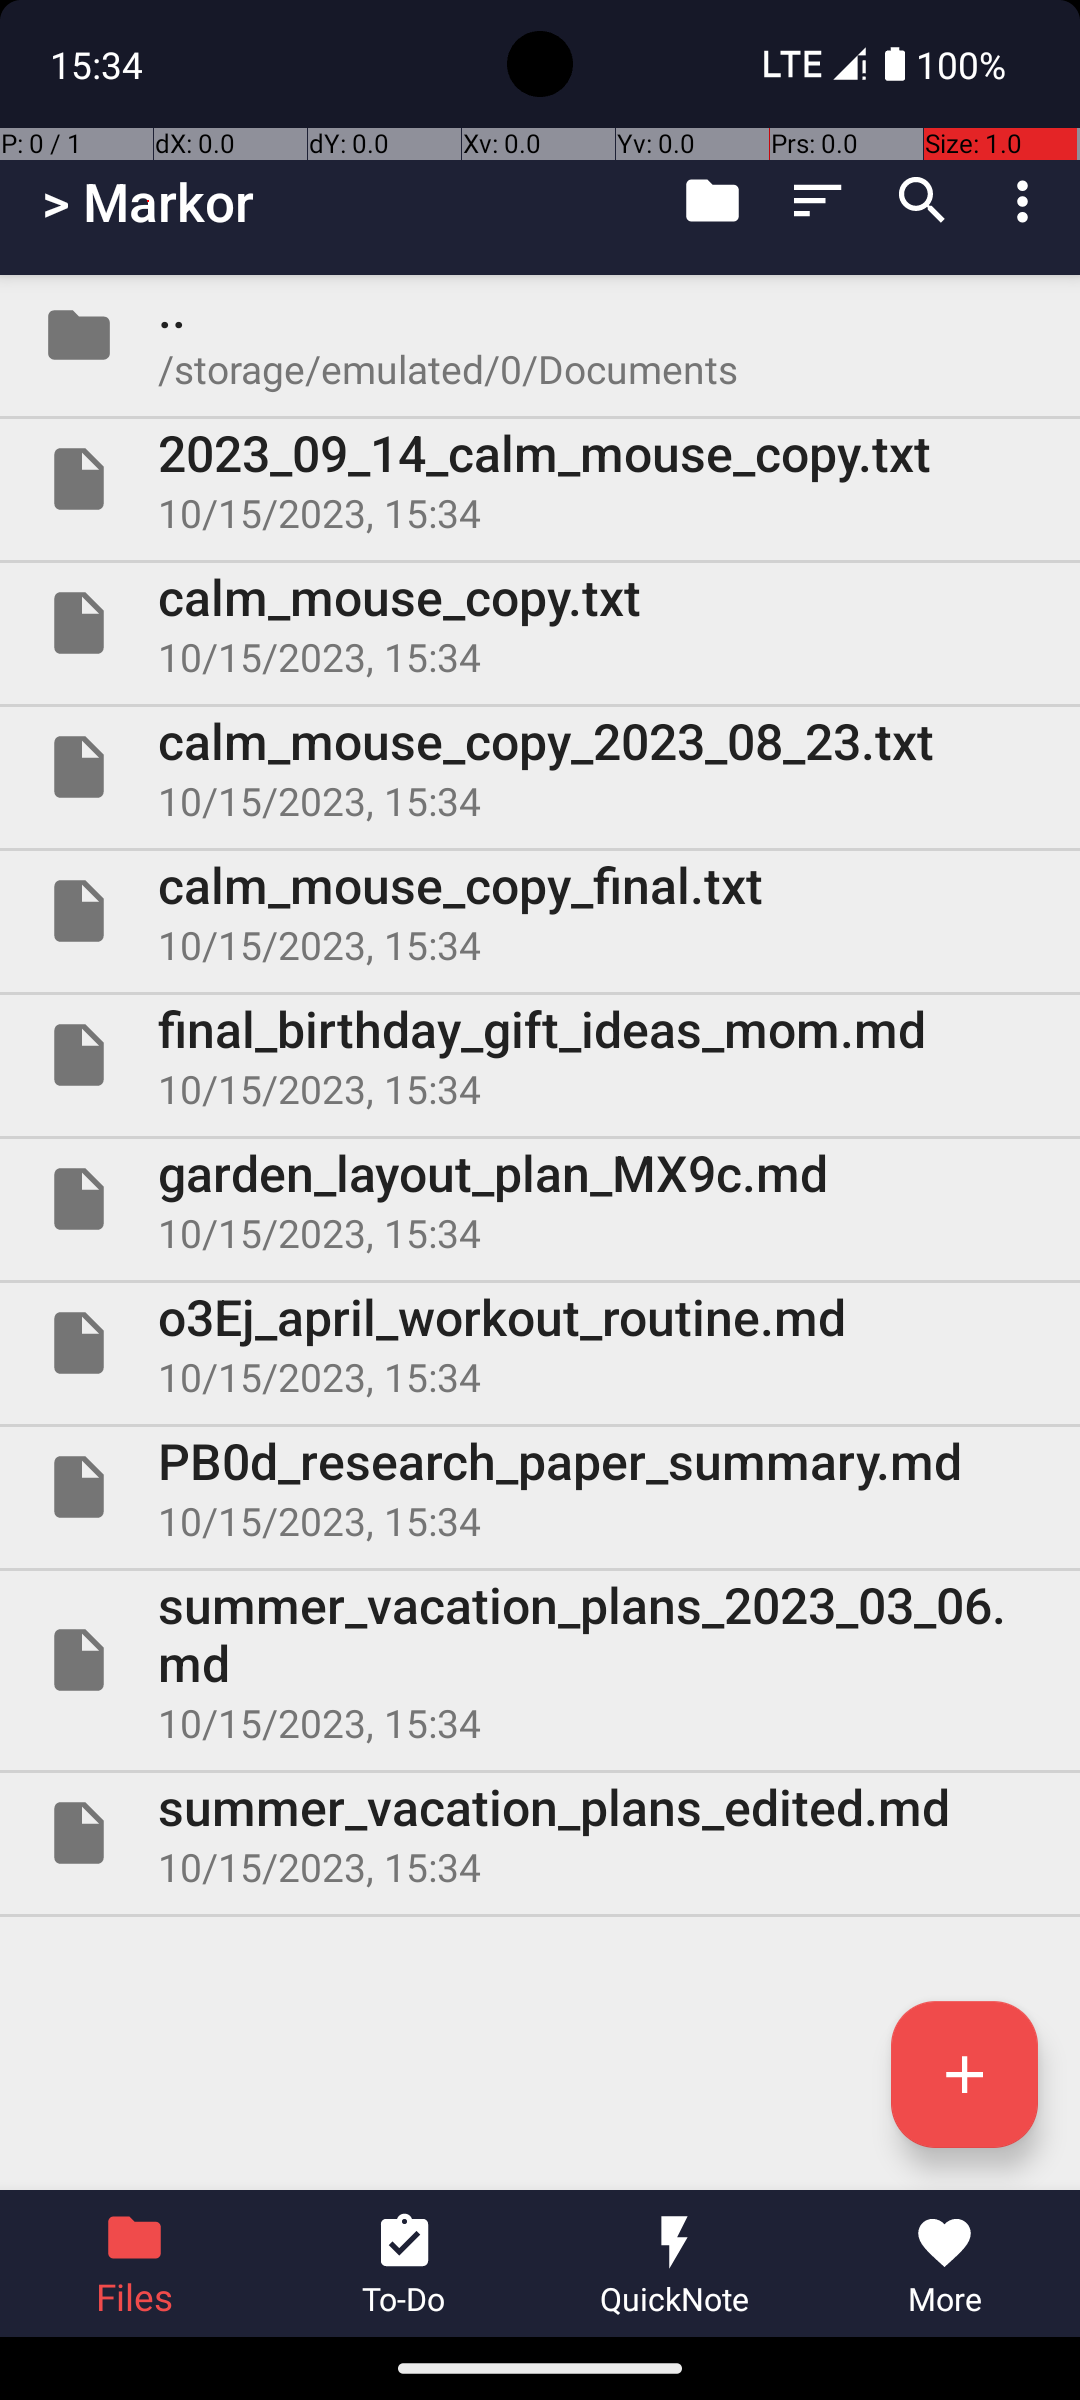  What do you see at coordinates (540, 623) in the screenshot?
I see `File calm_mouse_copy.txt 10/15/2023, 15:34` at bounding box center [540, 623].